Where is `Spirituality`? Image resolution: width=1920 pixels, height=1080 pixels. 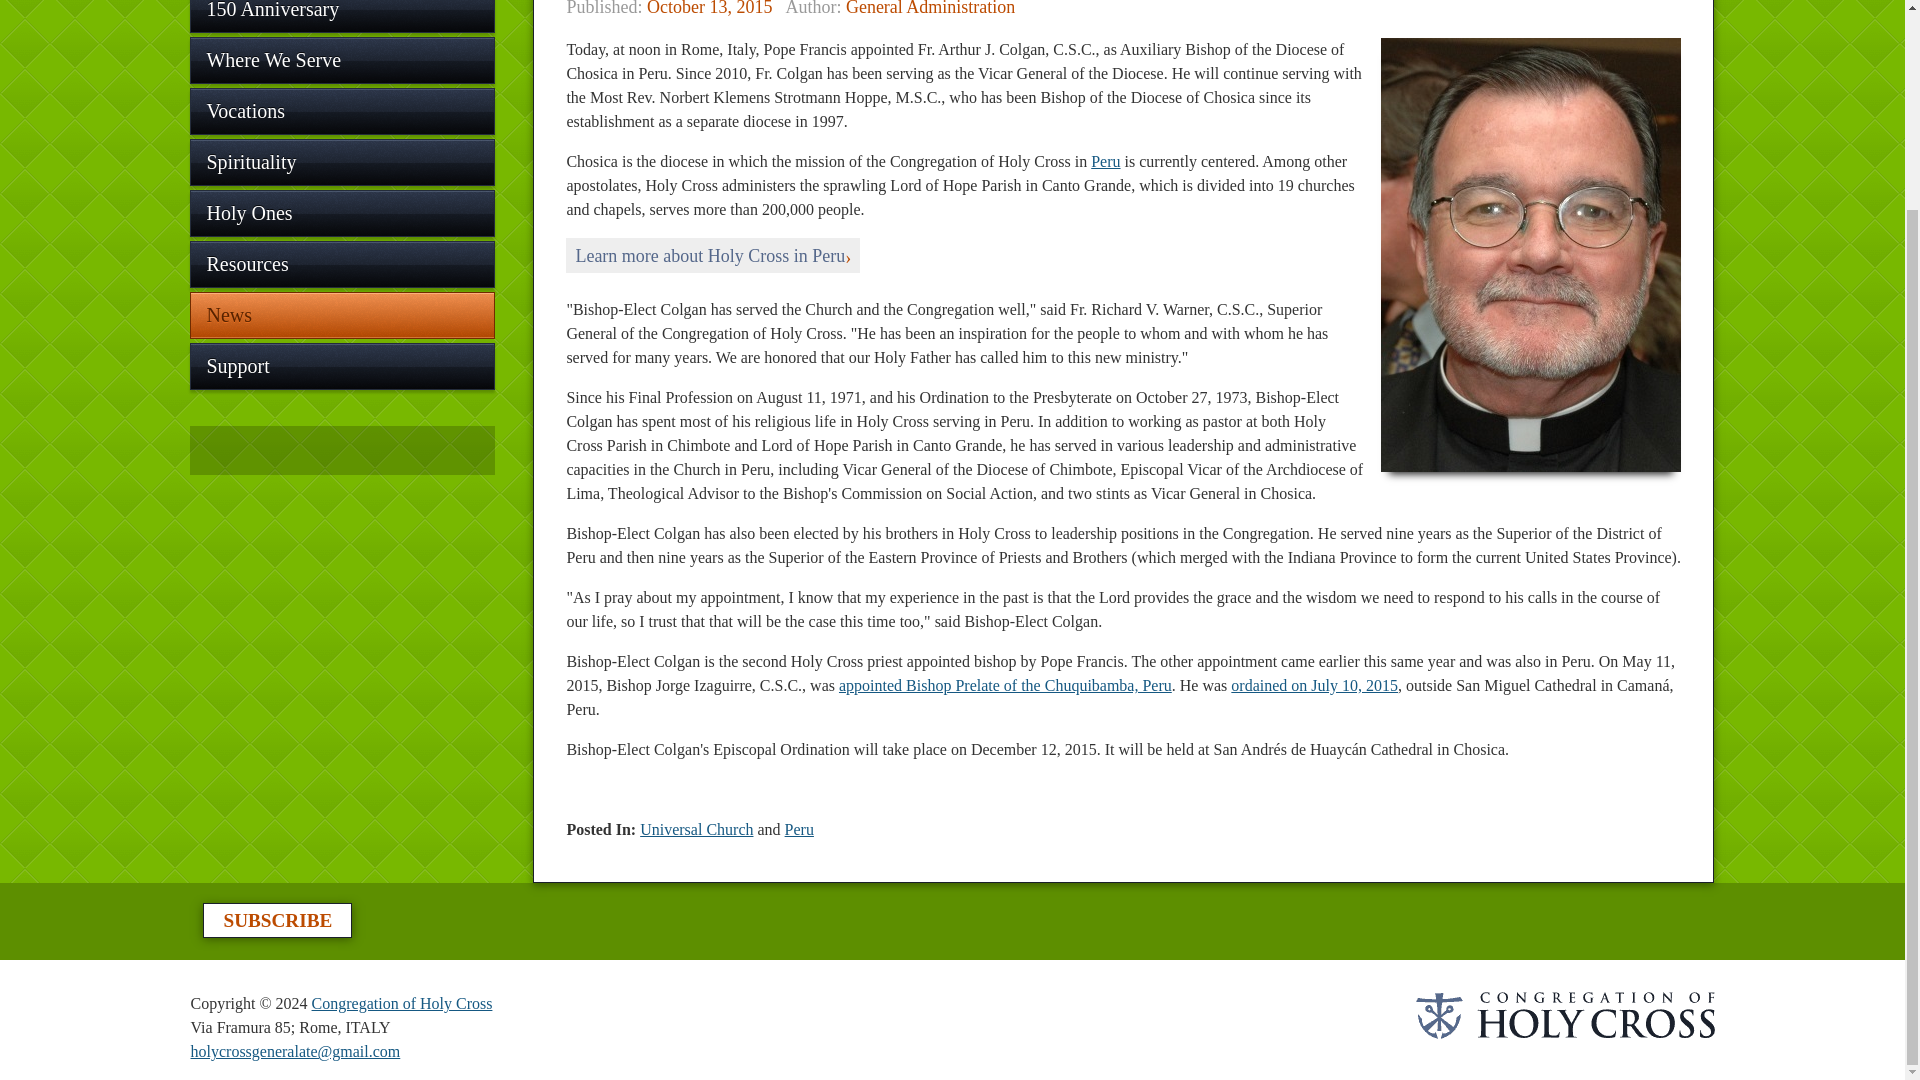 Spirituality is located at coordinates (342, 162).